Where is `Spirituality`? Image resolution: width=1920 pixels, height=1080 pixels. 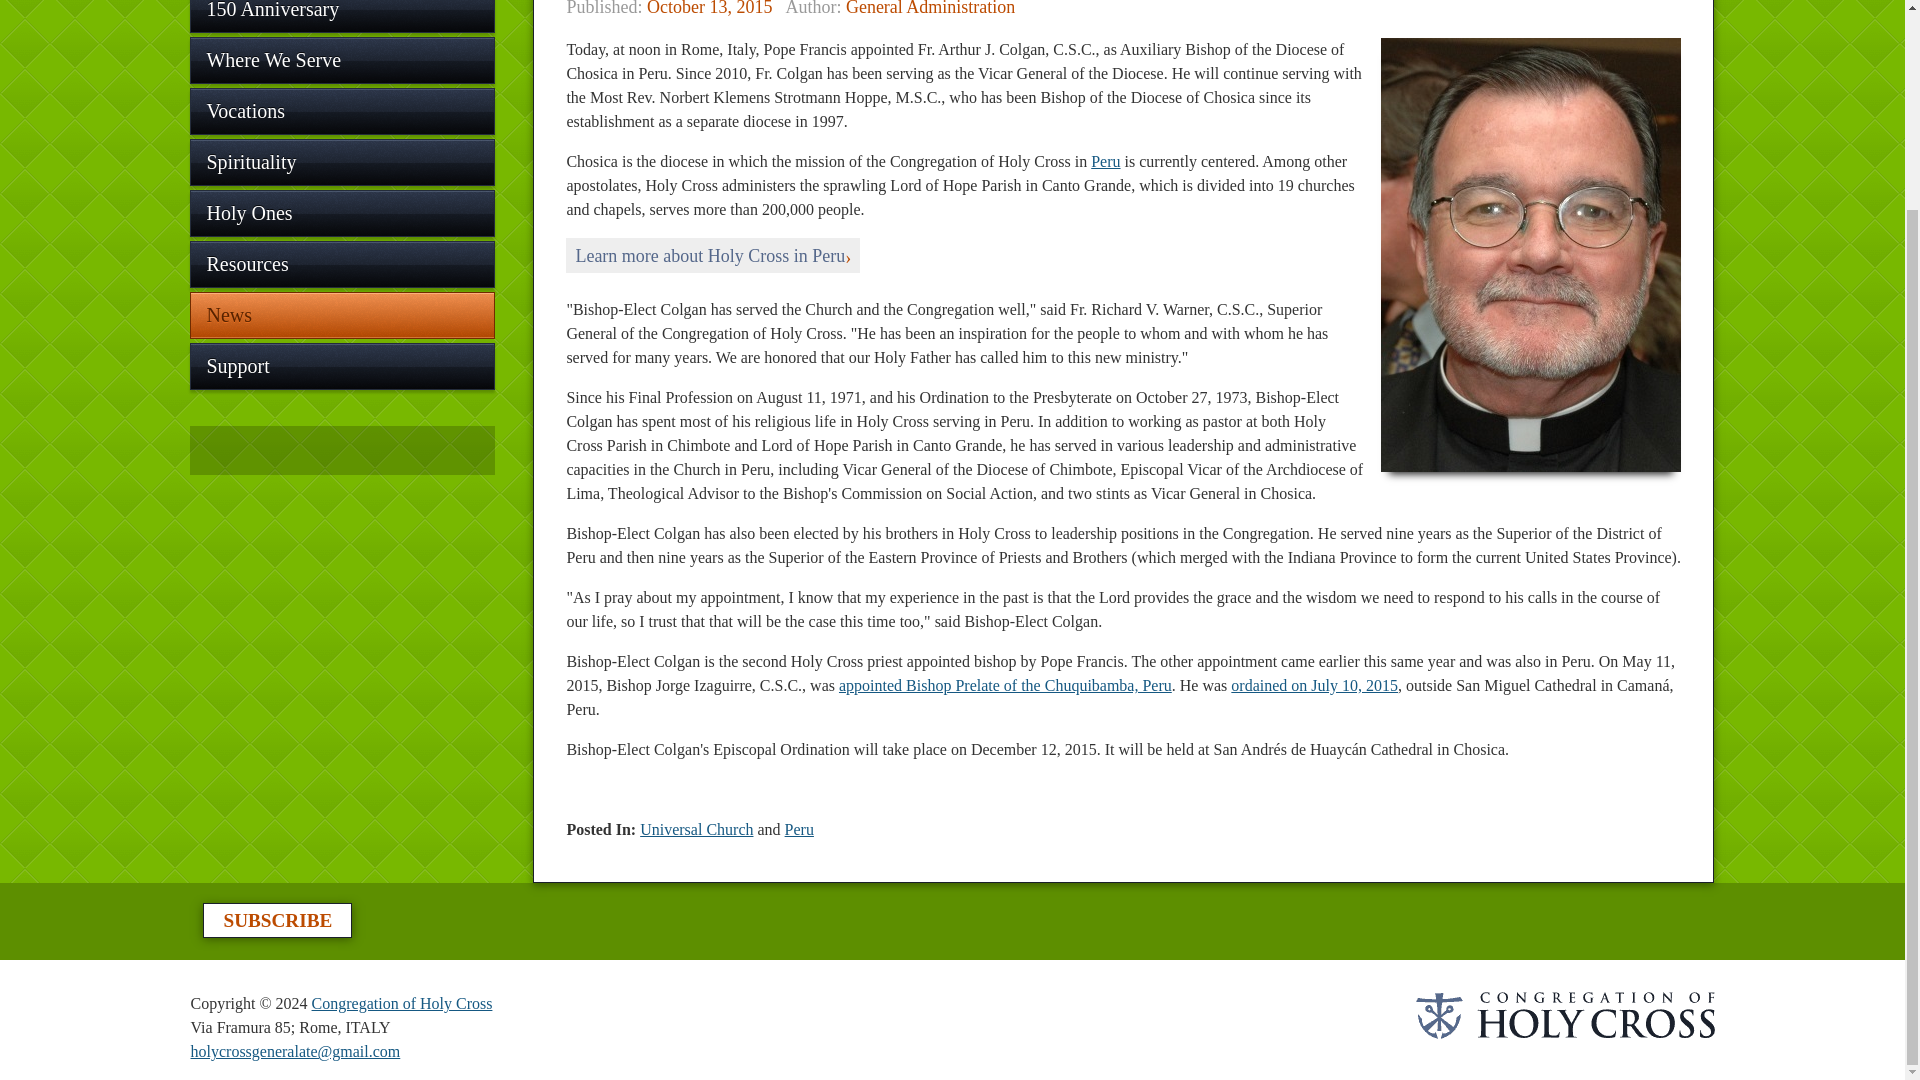 Spirituality is located at coordinates (342, 162).